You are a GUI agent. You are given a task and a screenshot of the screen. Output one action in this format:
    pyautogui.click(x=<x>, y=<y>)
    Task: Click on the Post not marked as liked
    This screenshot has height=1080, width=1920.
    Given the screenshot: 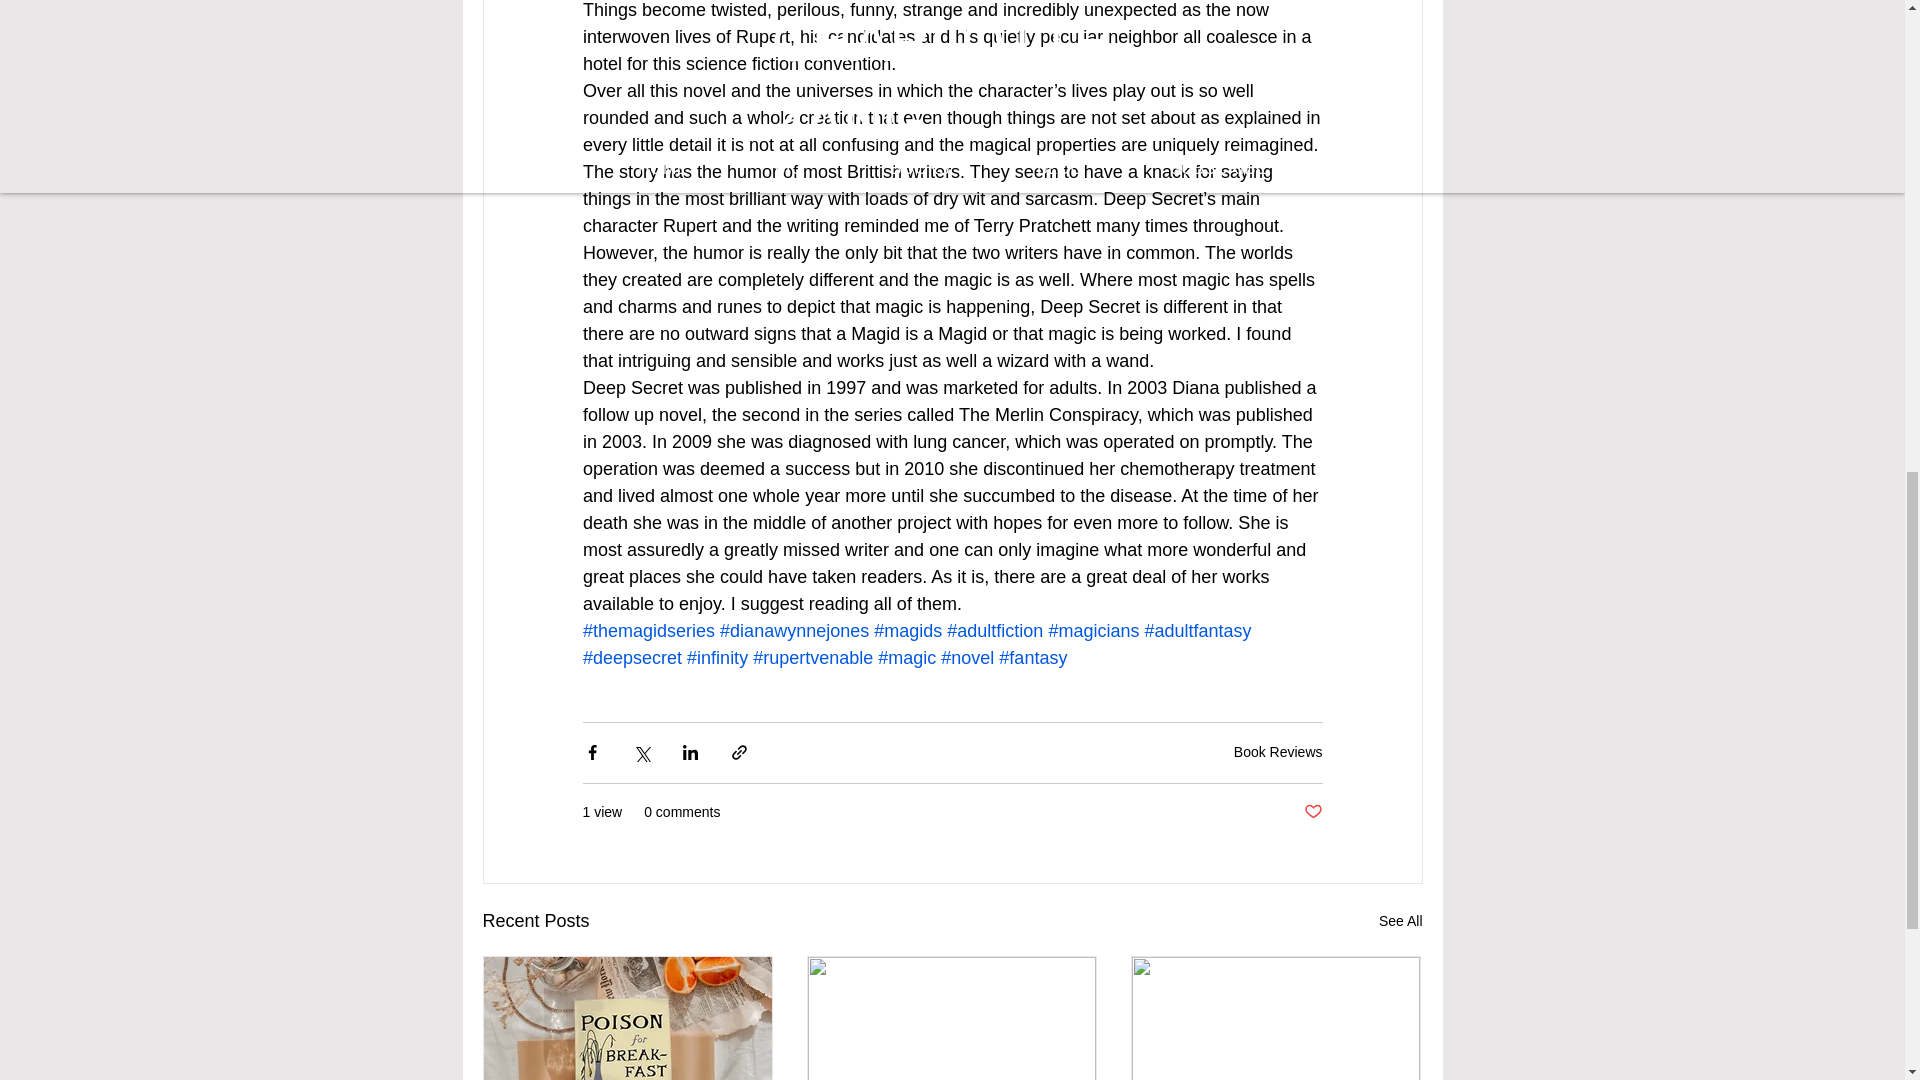 What is the action you would take?
    pyautogui.click(x=1312, y=812)
    